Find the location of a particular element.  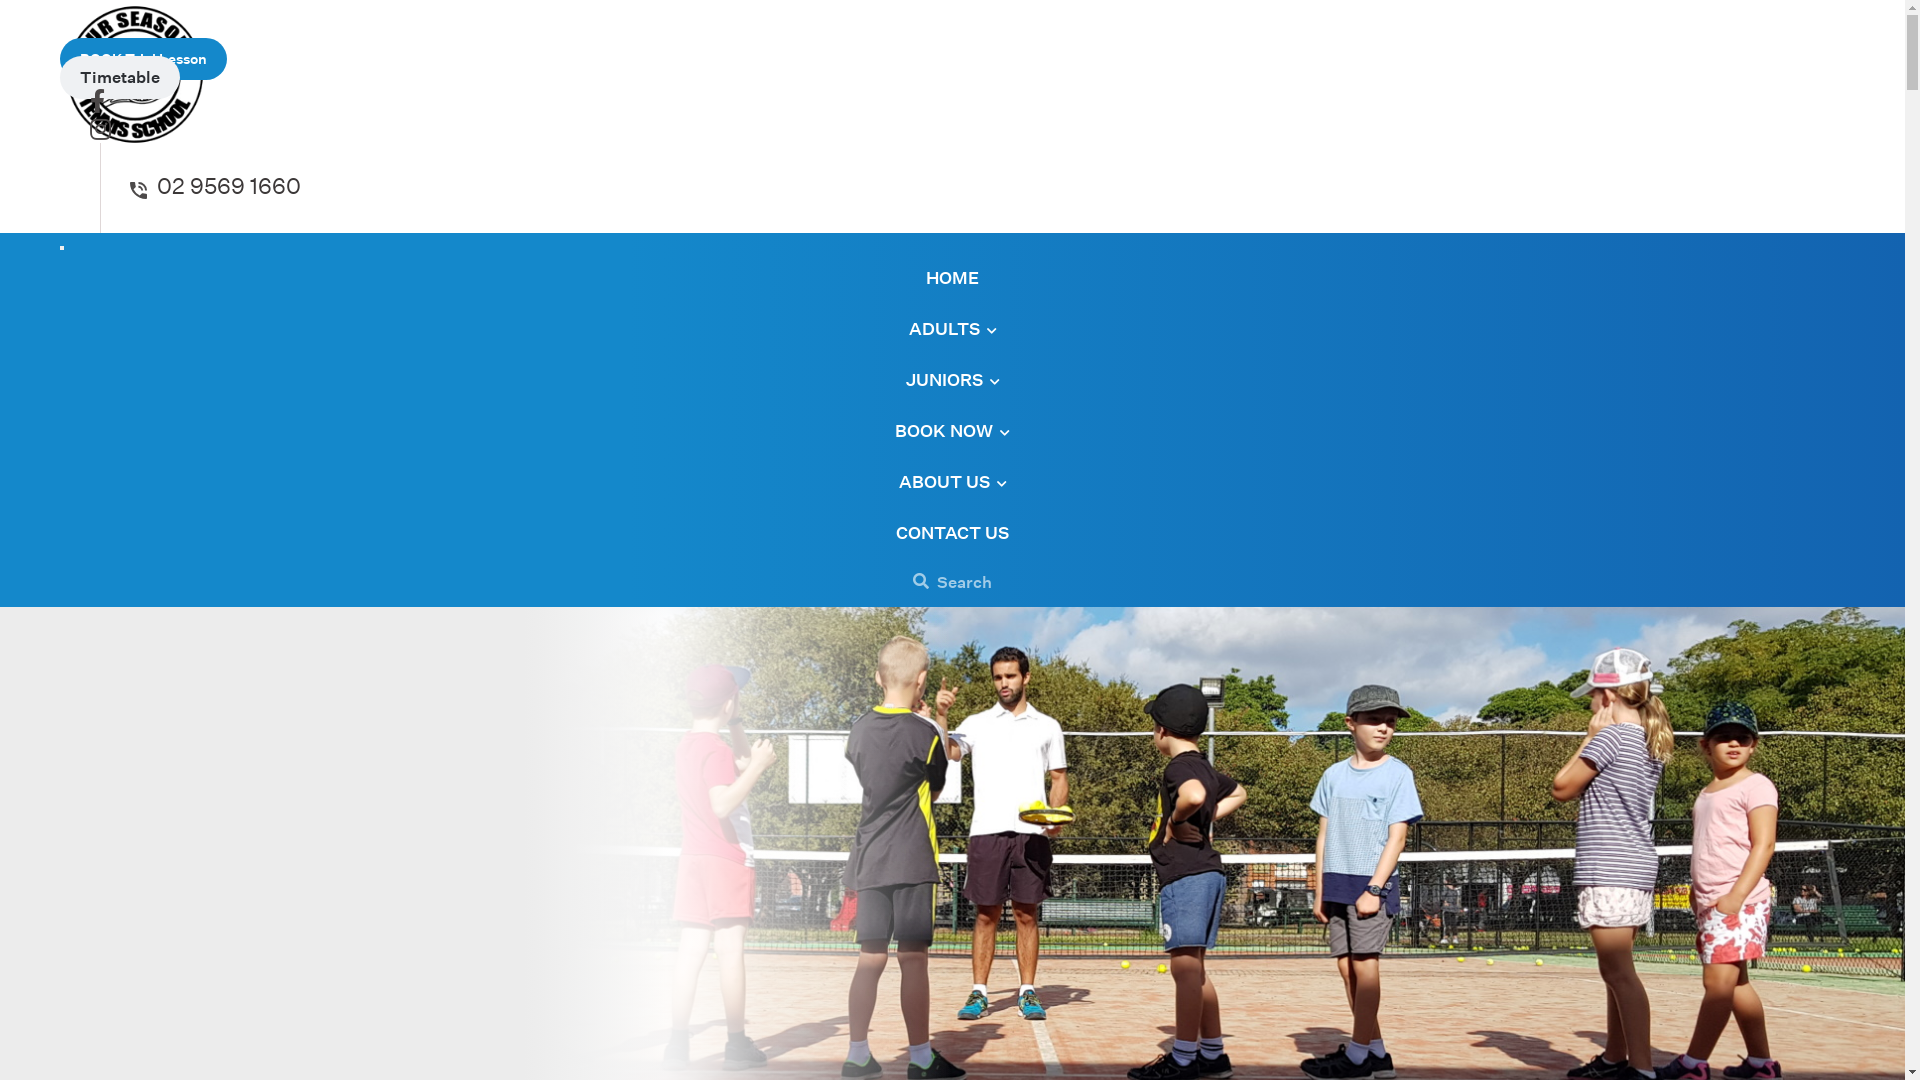

02 9569 1660 is located at coordinates (216, 186).